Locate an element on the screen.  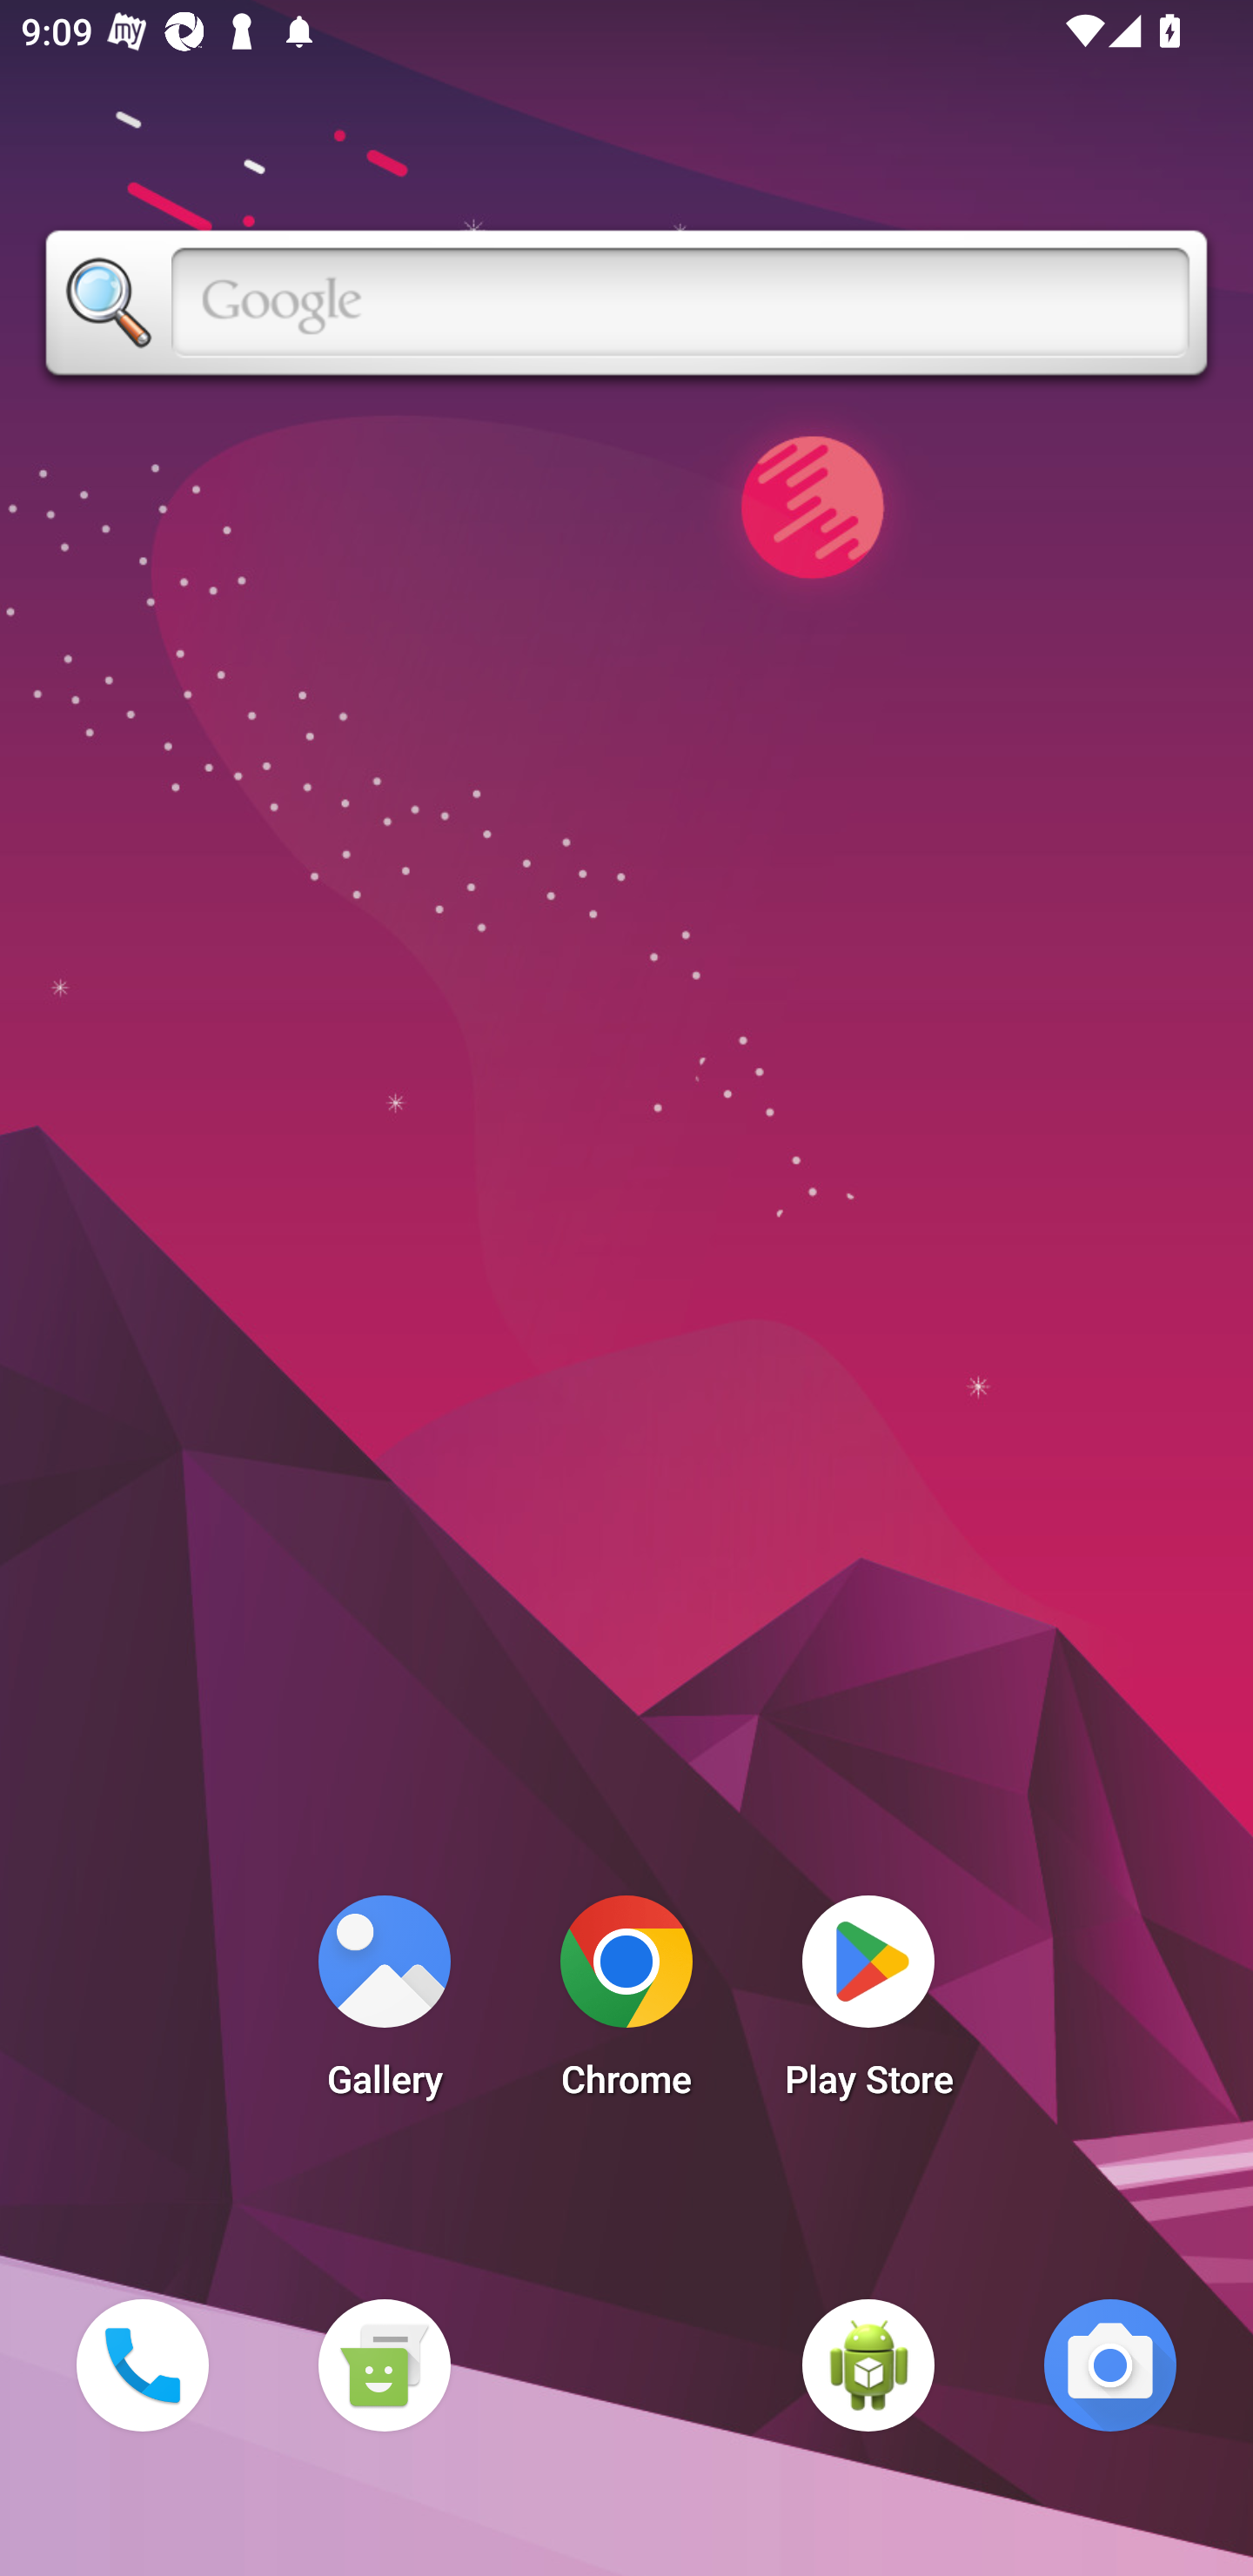
WebView Browser Tester is located at coordinates (868, 2365).